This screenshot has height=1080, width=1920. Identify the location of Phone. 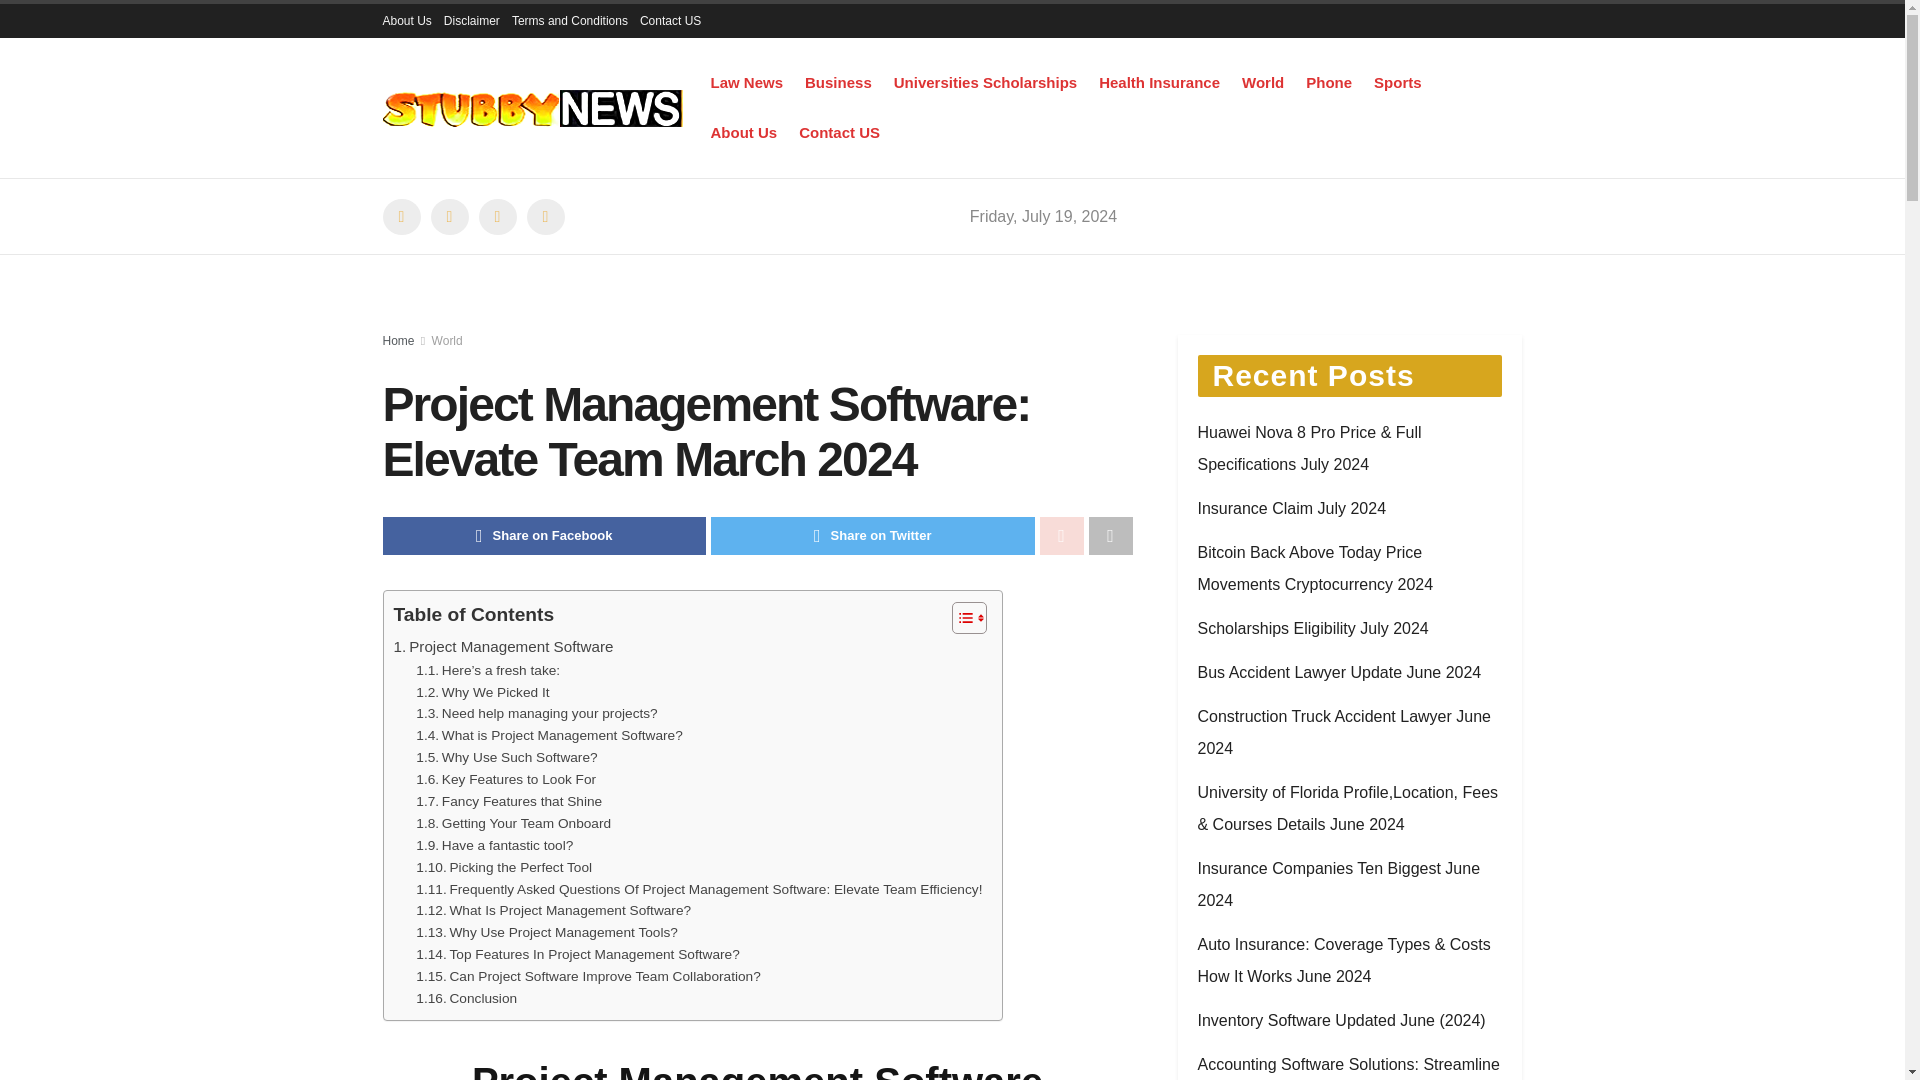
(1328, 82).